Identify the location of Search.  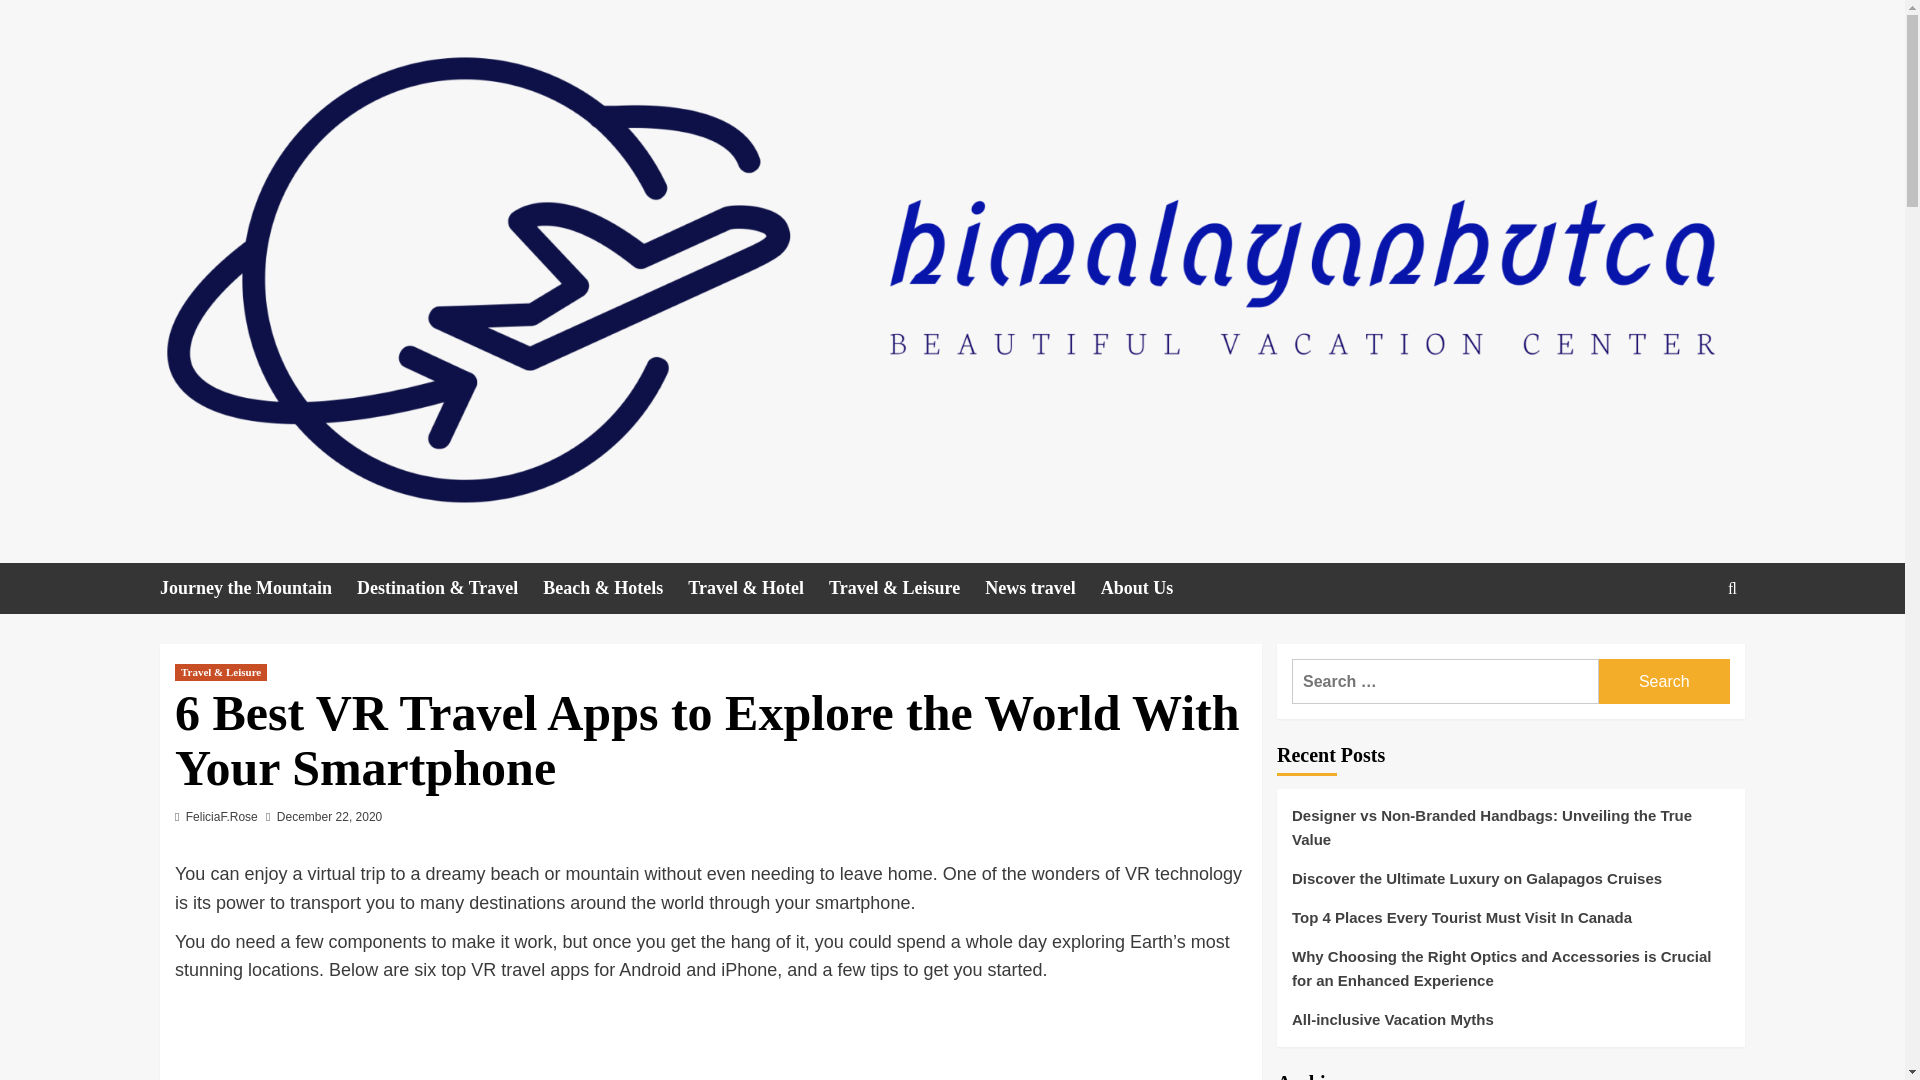
(1686, 650).